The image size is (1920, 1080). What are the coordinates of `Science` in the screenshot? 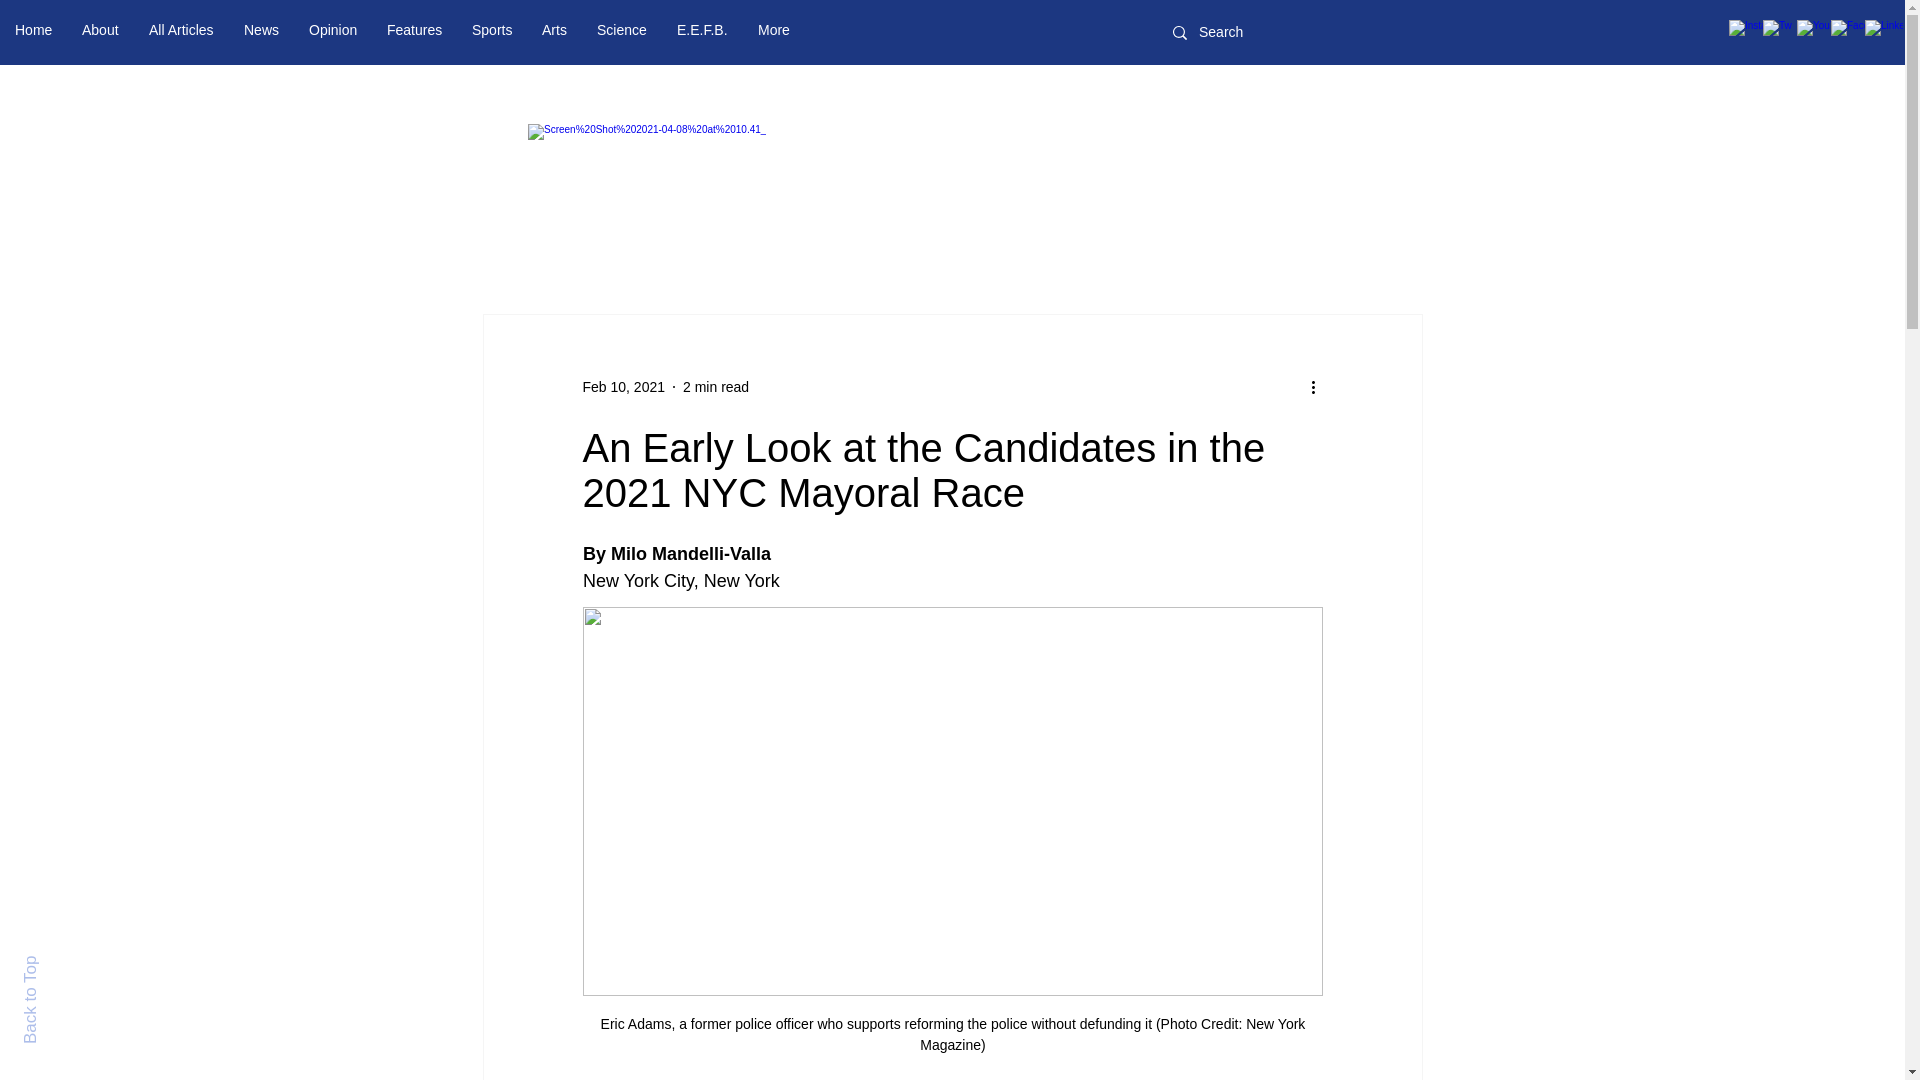 It's located at (622, 30).